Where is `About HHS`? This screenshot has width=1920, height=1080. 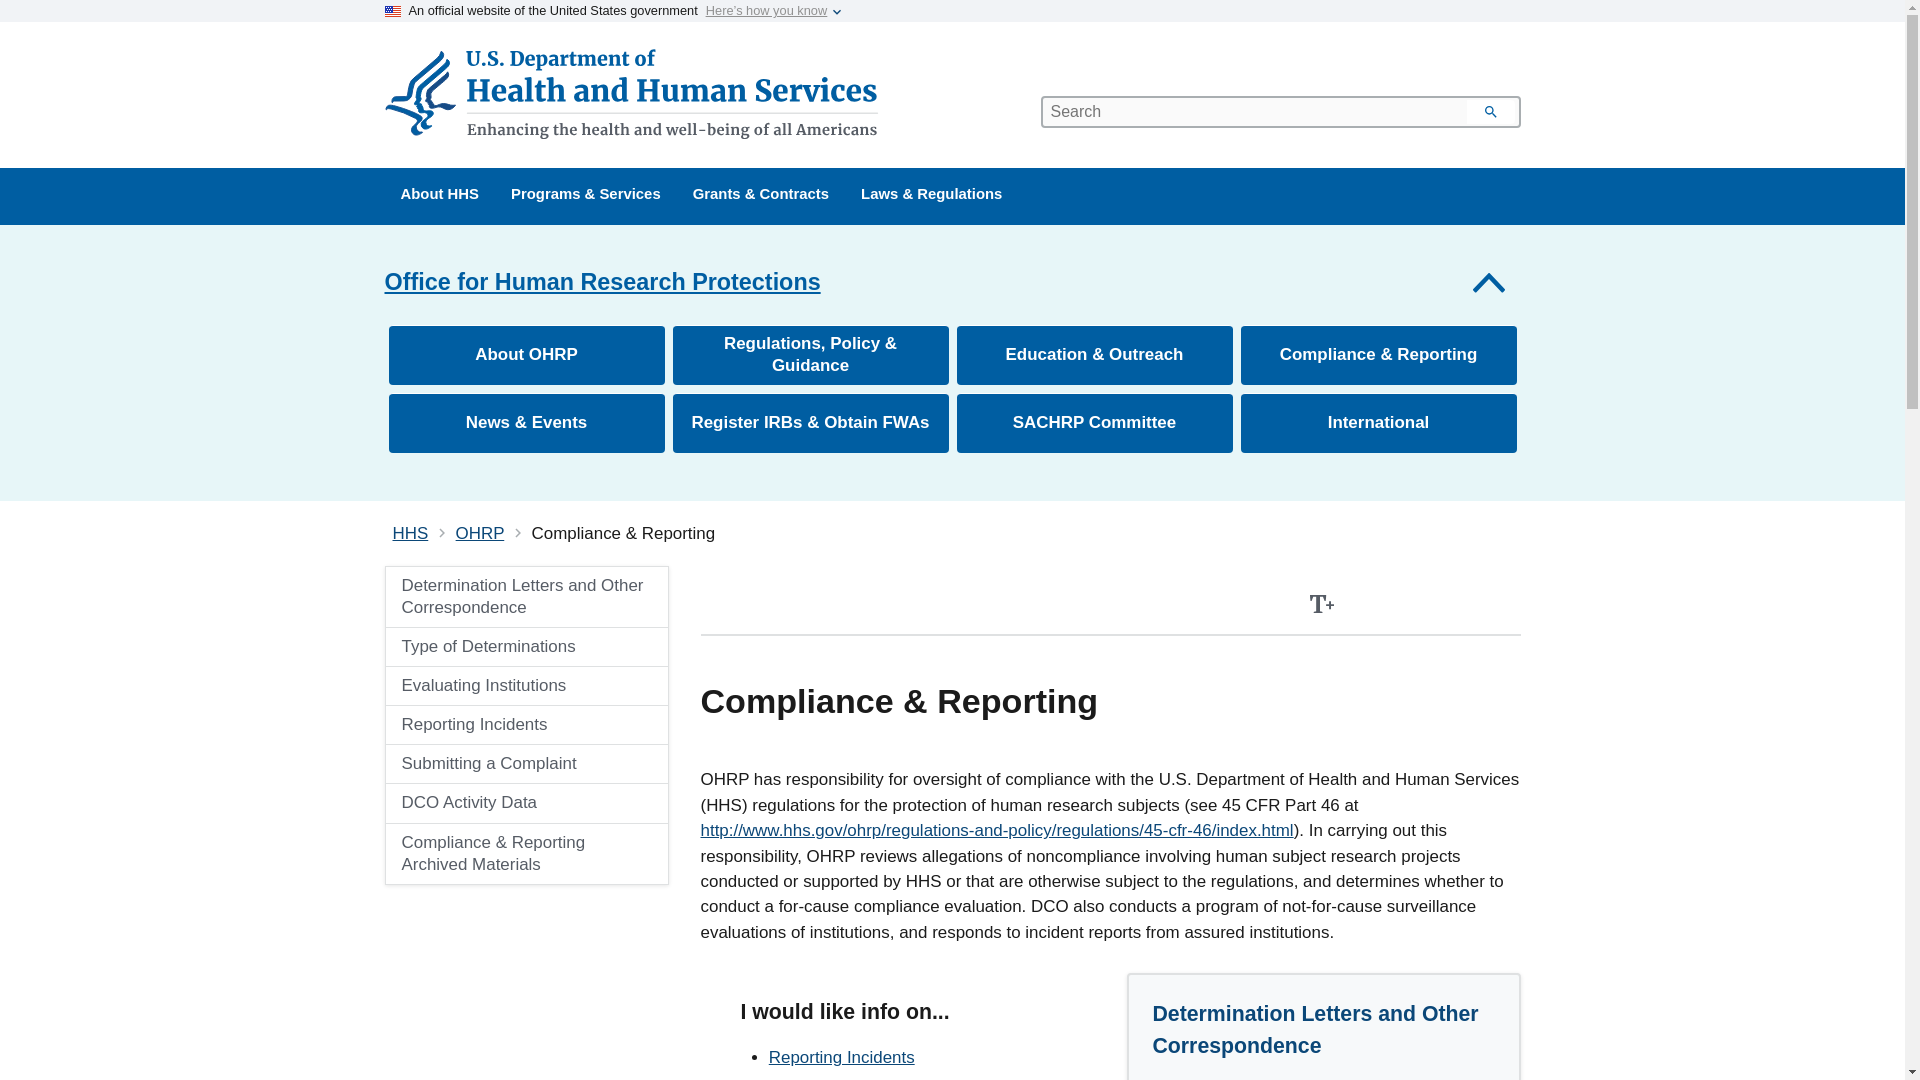 About HHS is located at coordinates (440, 196).